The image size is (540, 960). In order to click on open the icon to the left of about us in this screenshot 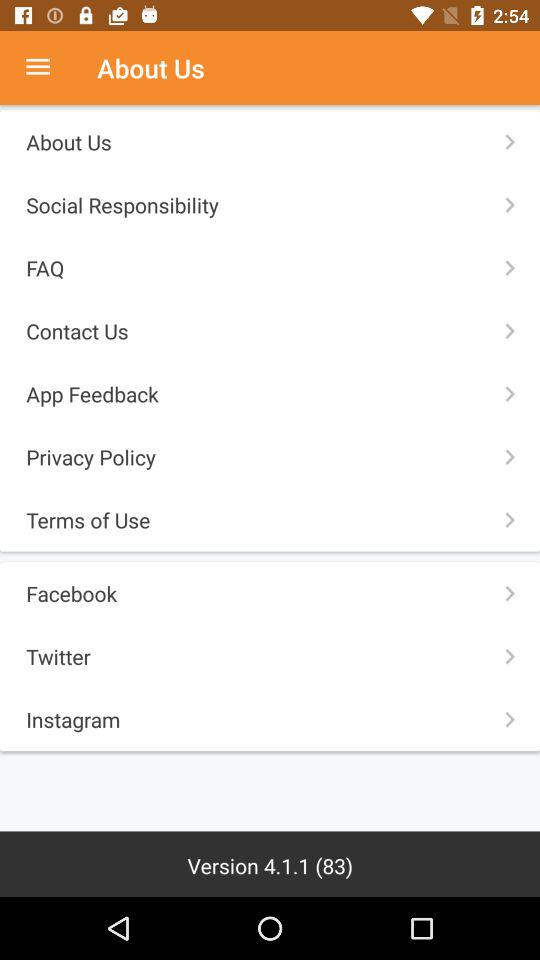, I will do `click(48, 68)`.